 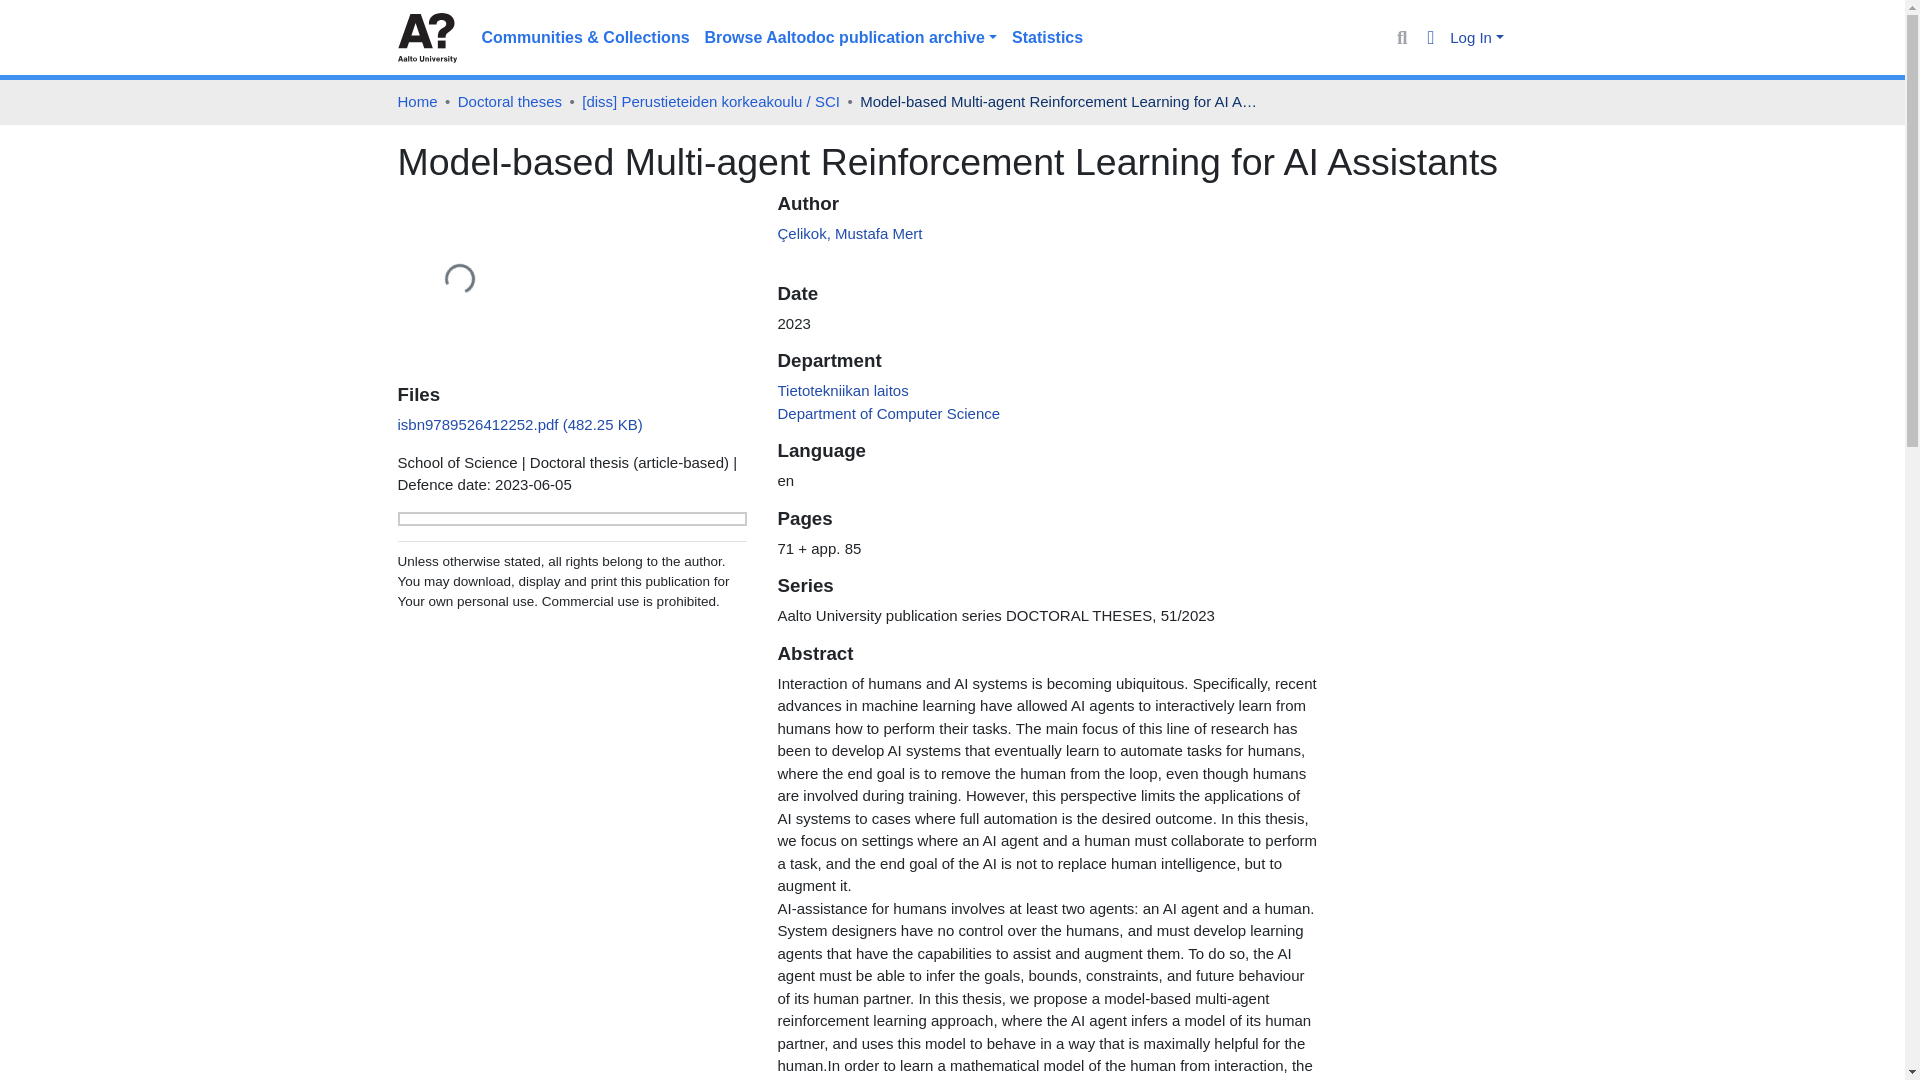 What do you see at coordinates (1047, 38) in the screenshot?
I see `Statistics` at bounding box center [1047, 38].